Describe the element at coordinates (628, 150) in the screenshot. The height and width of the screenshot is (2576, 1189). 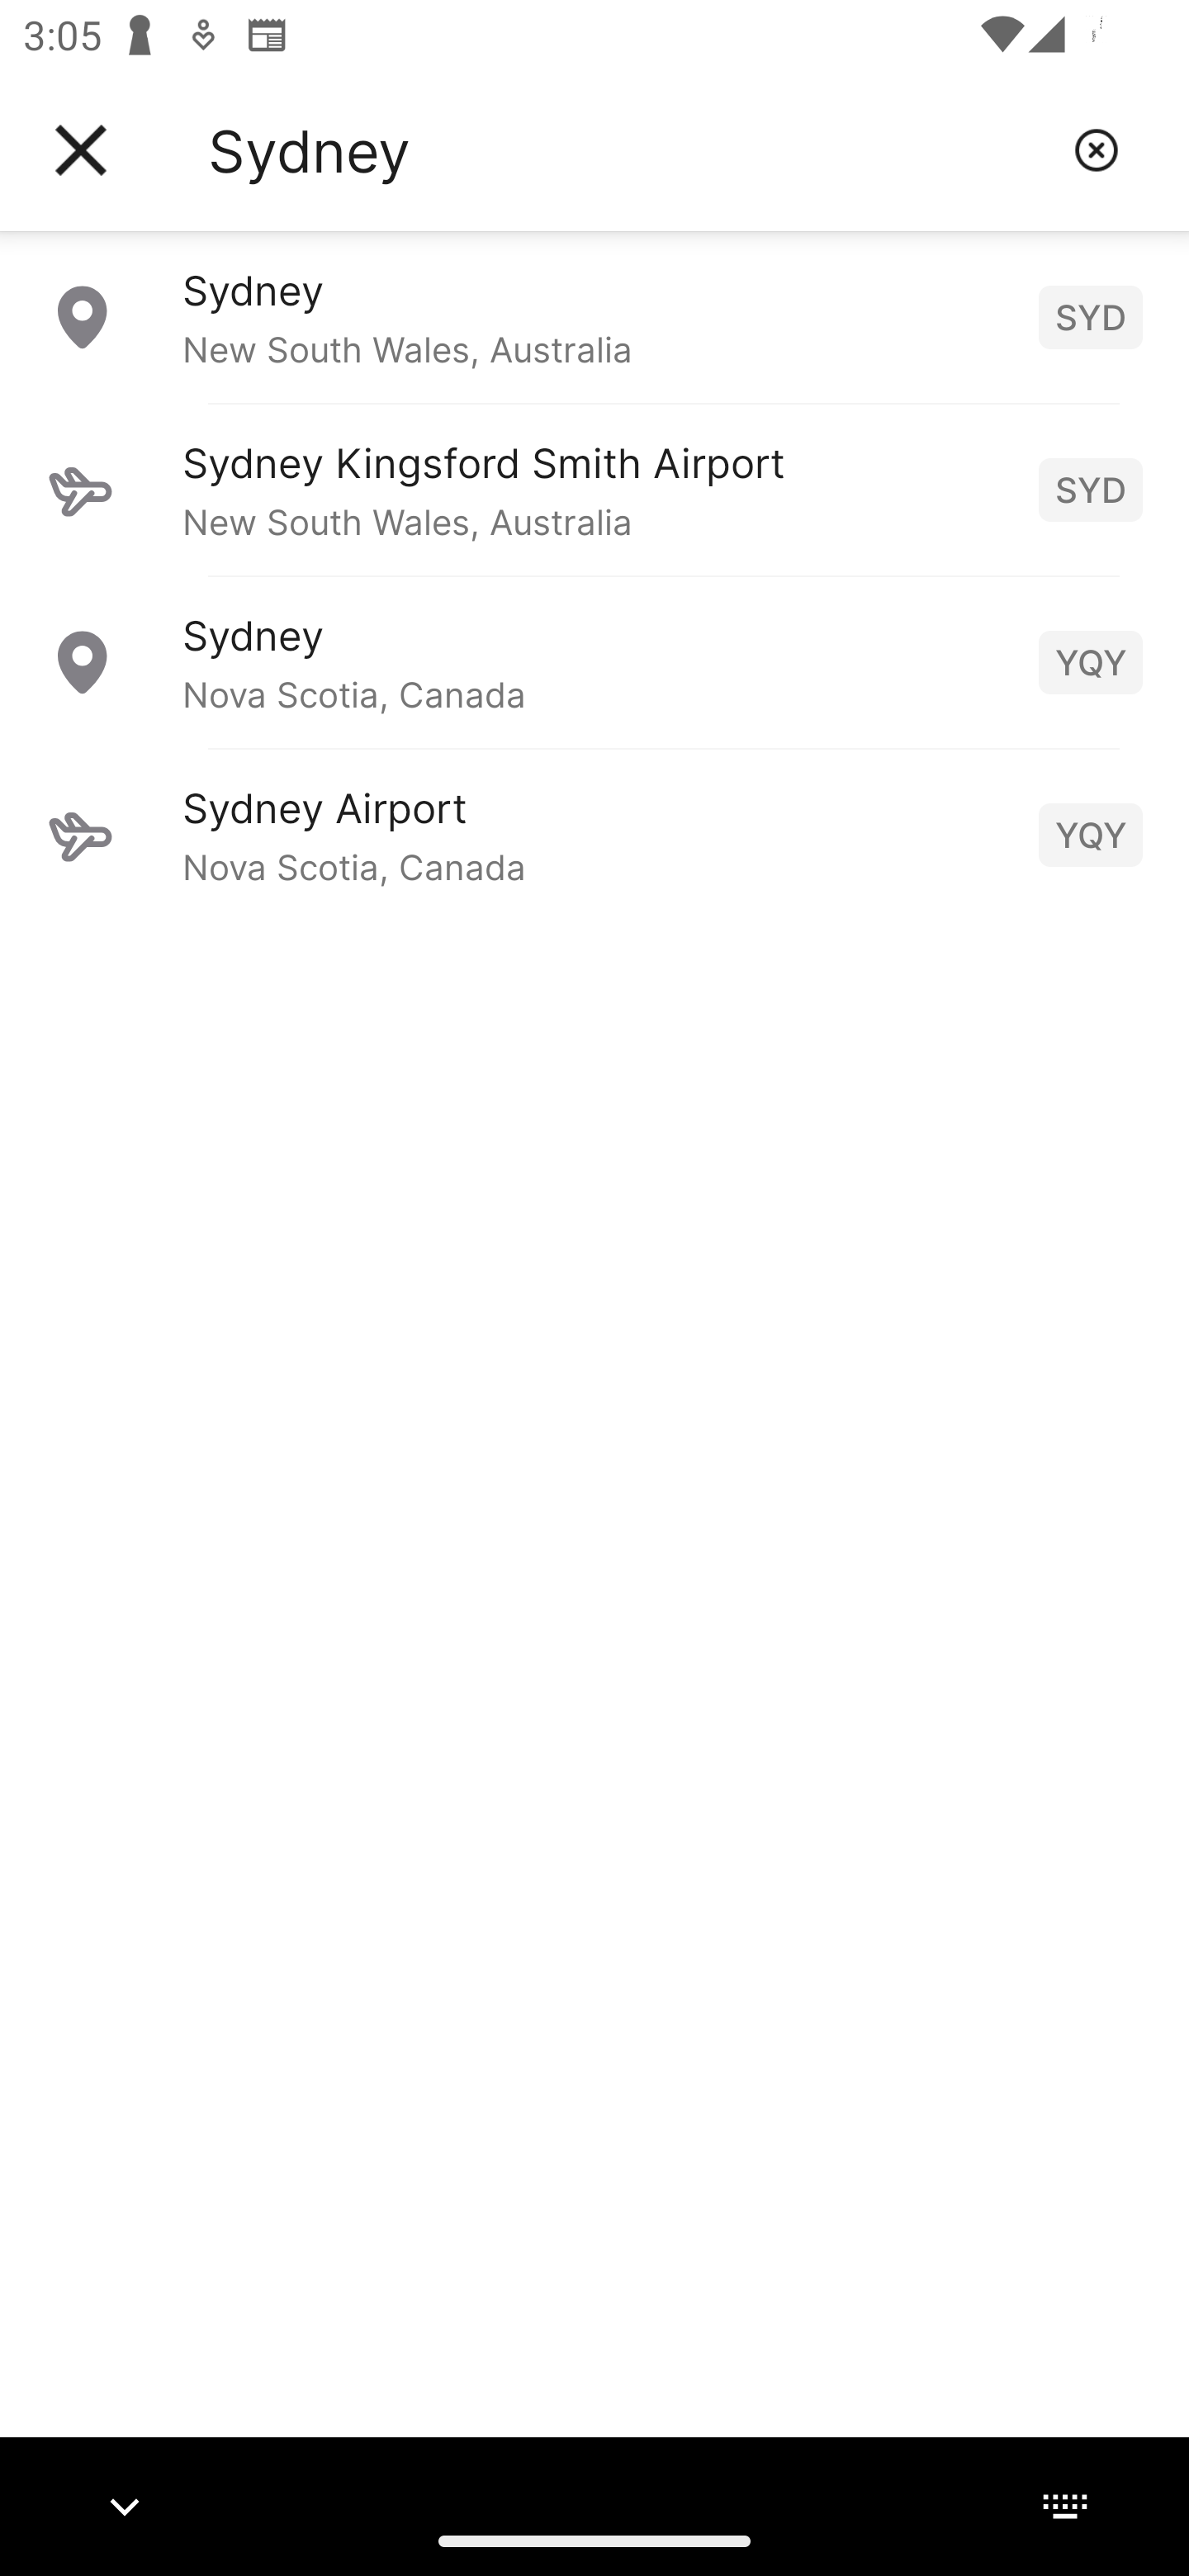
I see `Sydney` at that location.